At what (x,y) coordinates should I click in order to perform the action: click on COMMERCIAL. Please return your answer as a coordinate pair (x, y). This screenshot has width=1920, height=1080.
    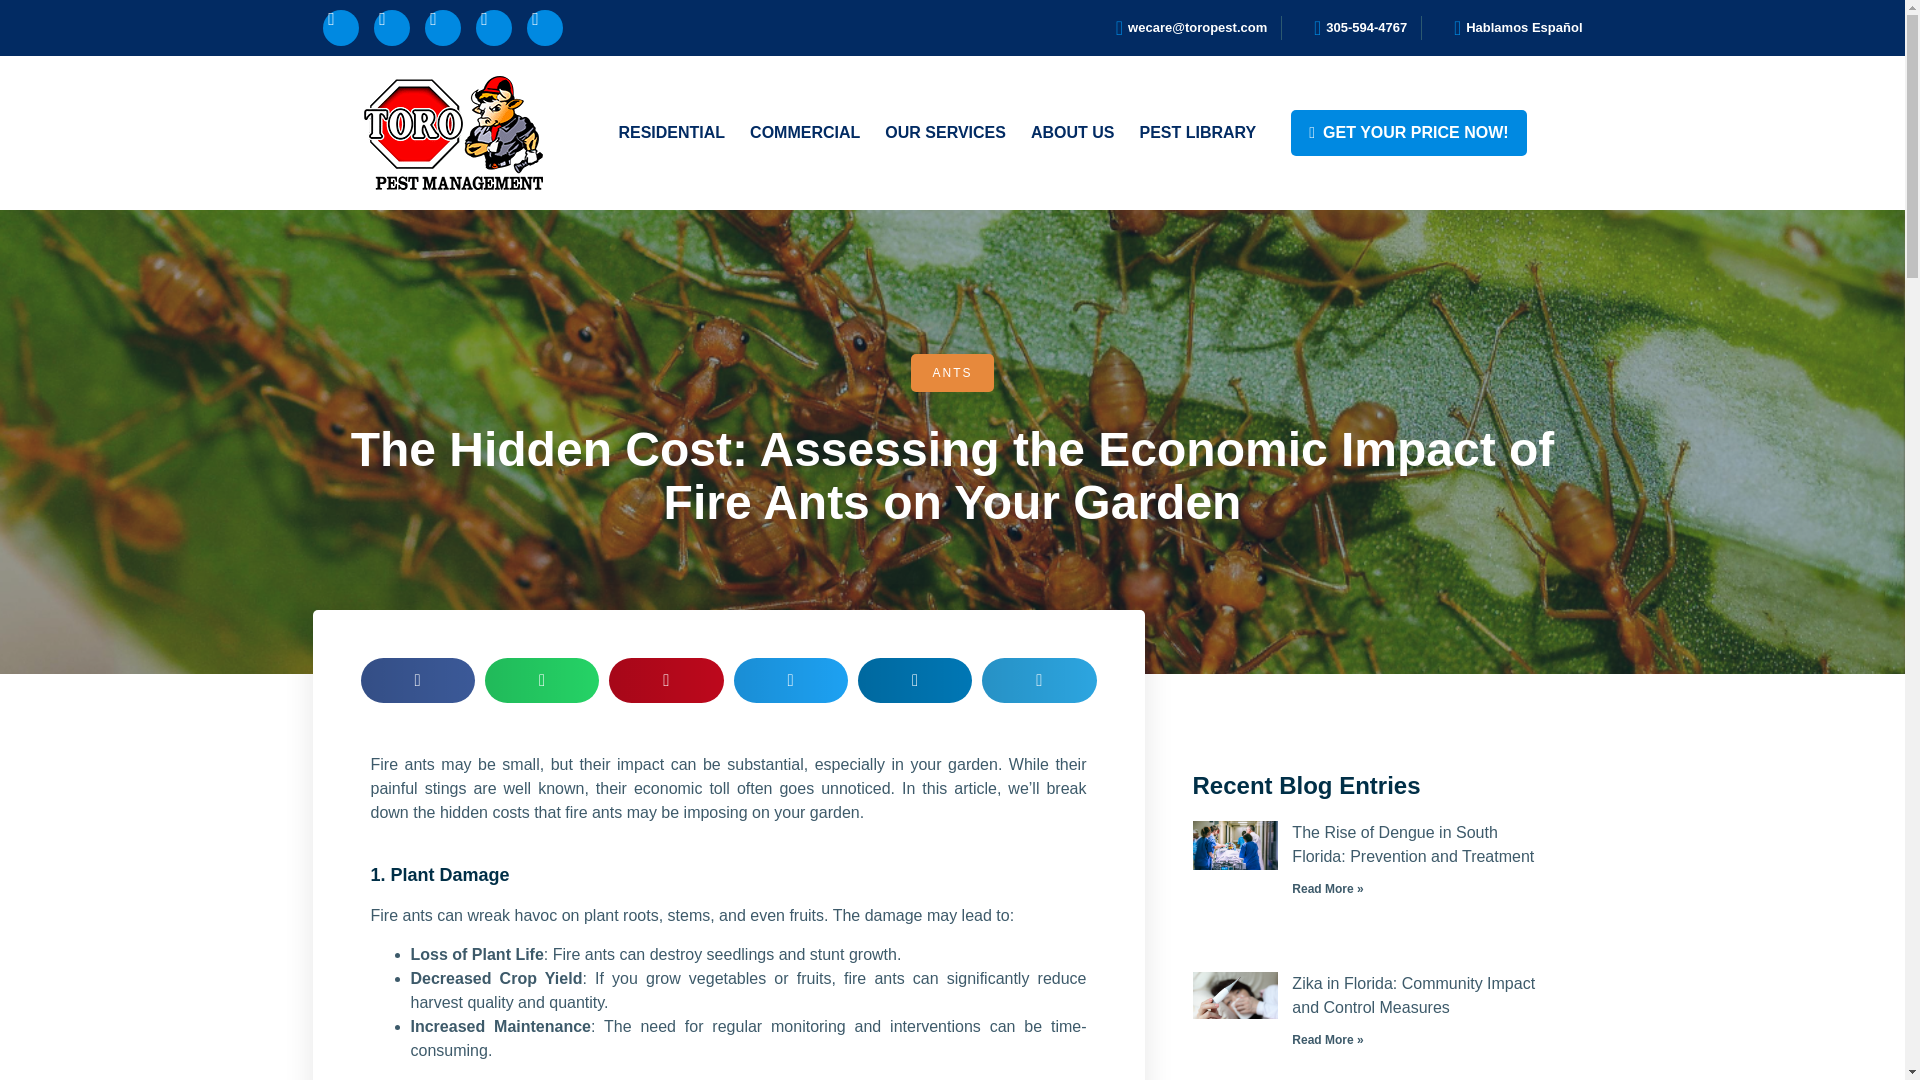
    Looking at the image, I should click on (798, 132).